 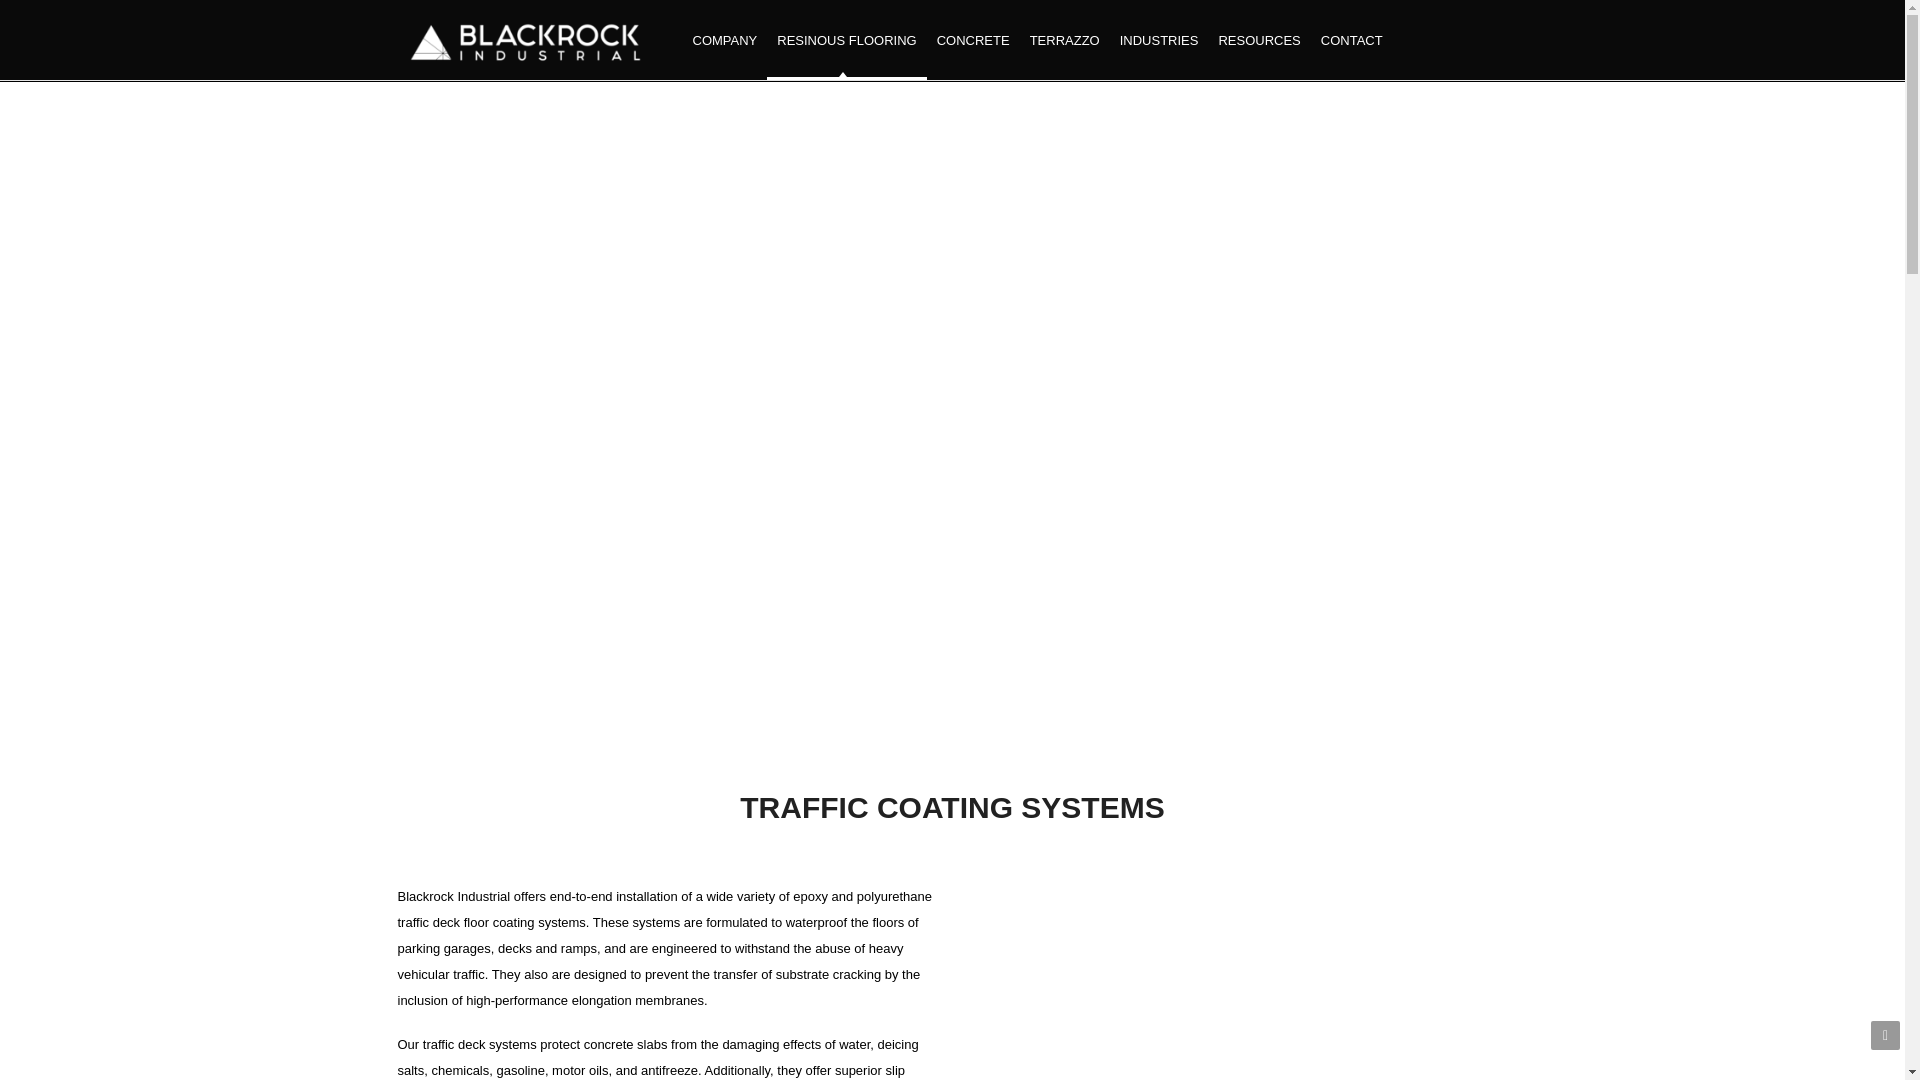 I want to click on RESINOUS FLOORING, so click(x=846, y=40).